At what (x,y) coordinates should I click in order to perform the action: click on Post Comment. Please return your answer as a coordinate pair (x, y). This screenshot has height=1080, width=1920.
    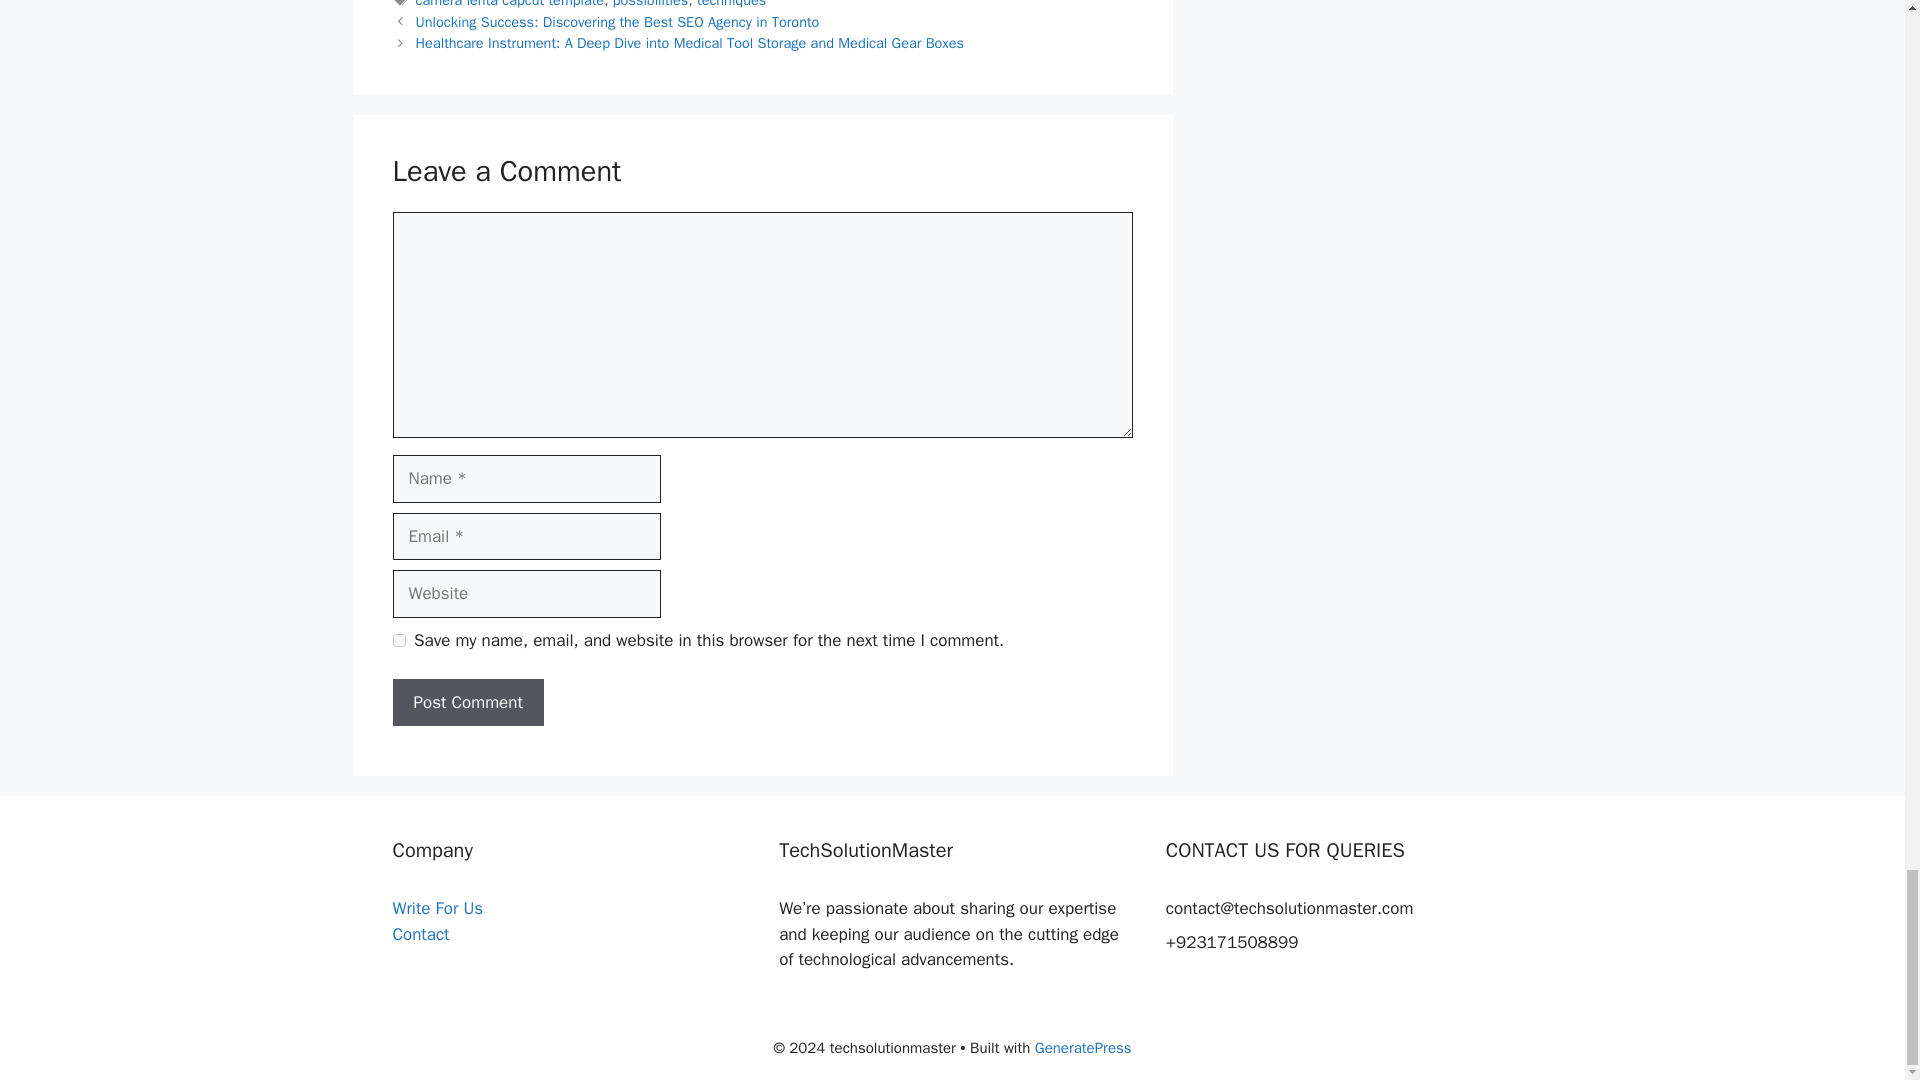
    Looking at the image, I should click on (467, 702).